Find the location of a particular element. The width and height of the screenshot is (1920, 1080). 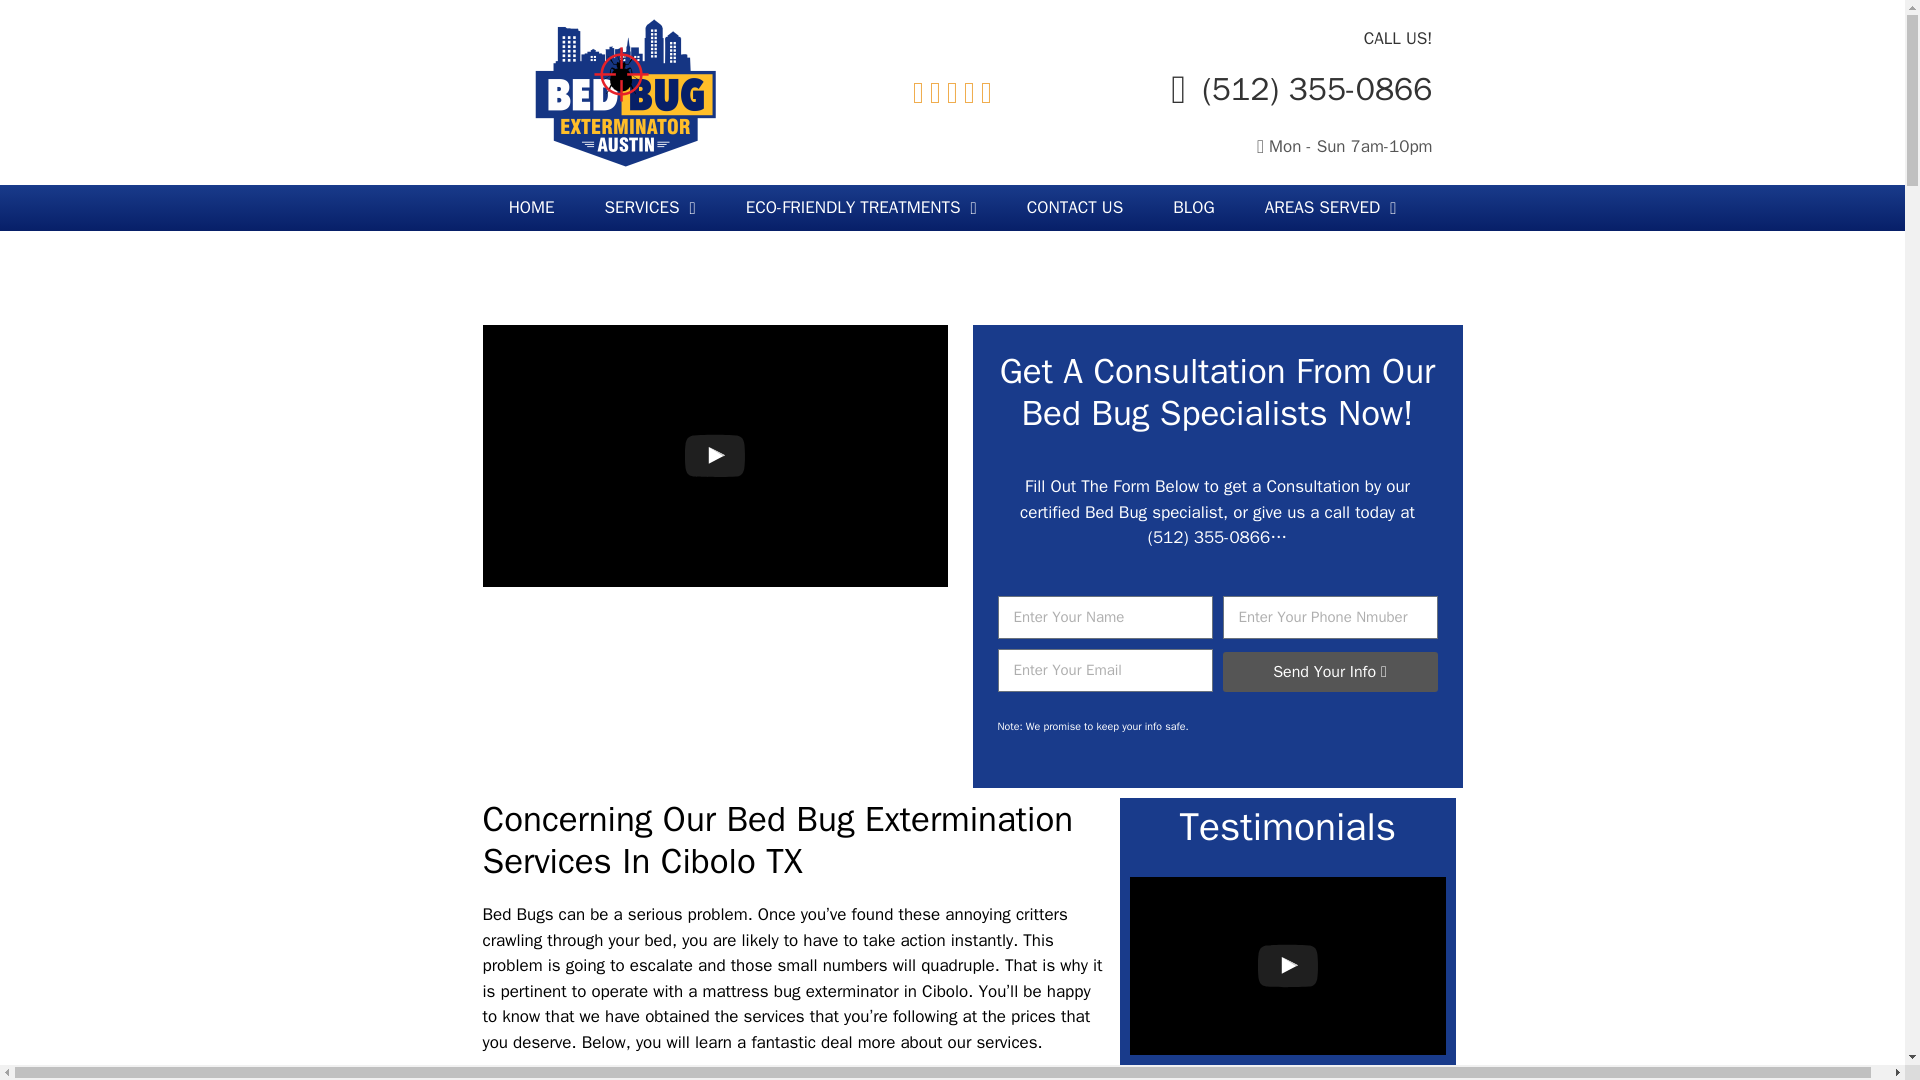

HOME is located at coordinates (531, 208).